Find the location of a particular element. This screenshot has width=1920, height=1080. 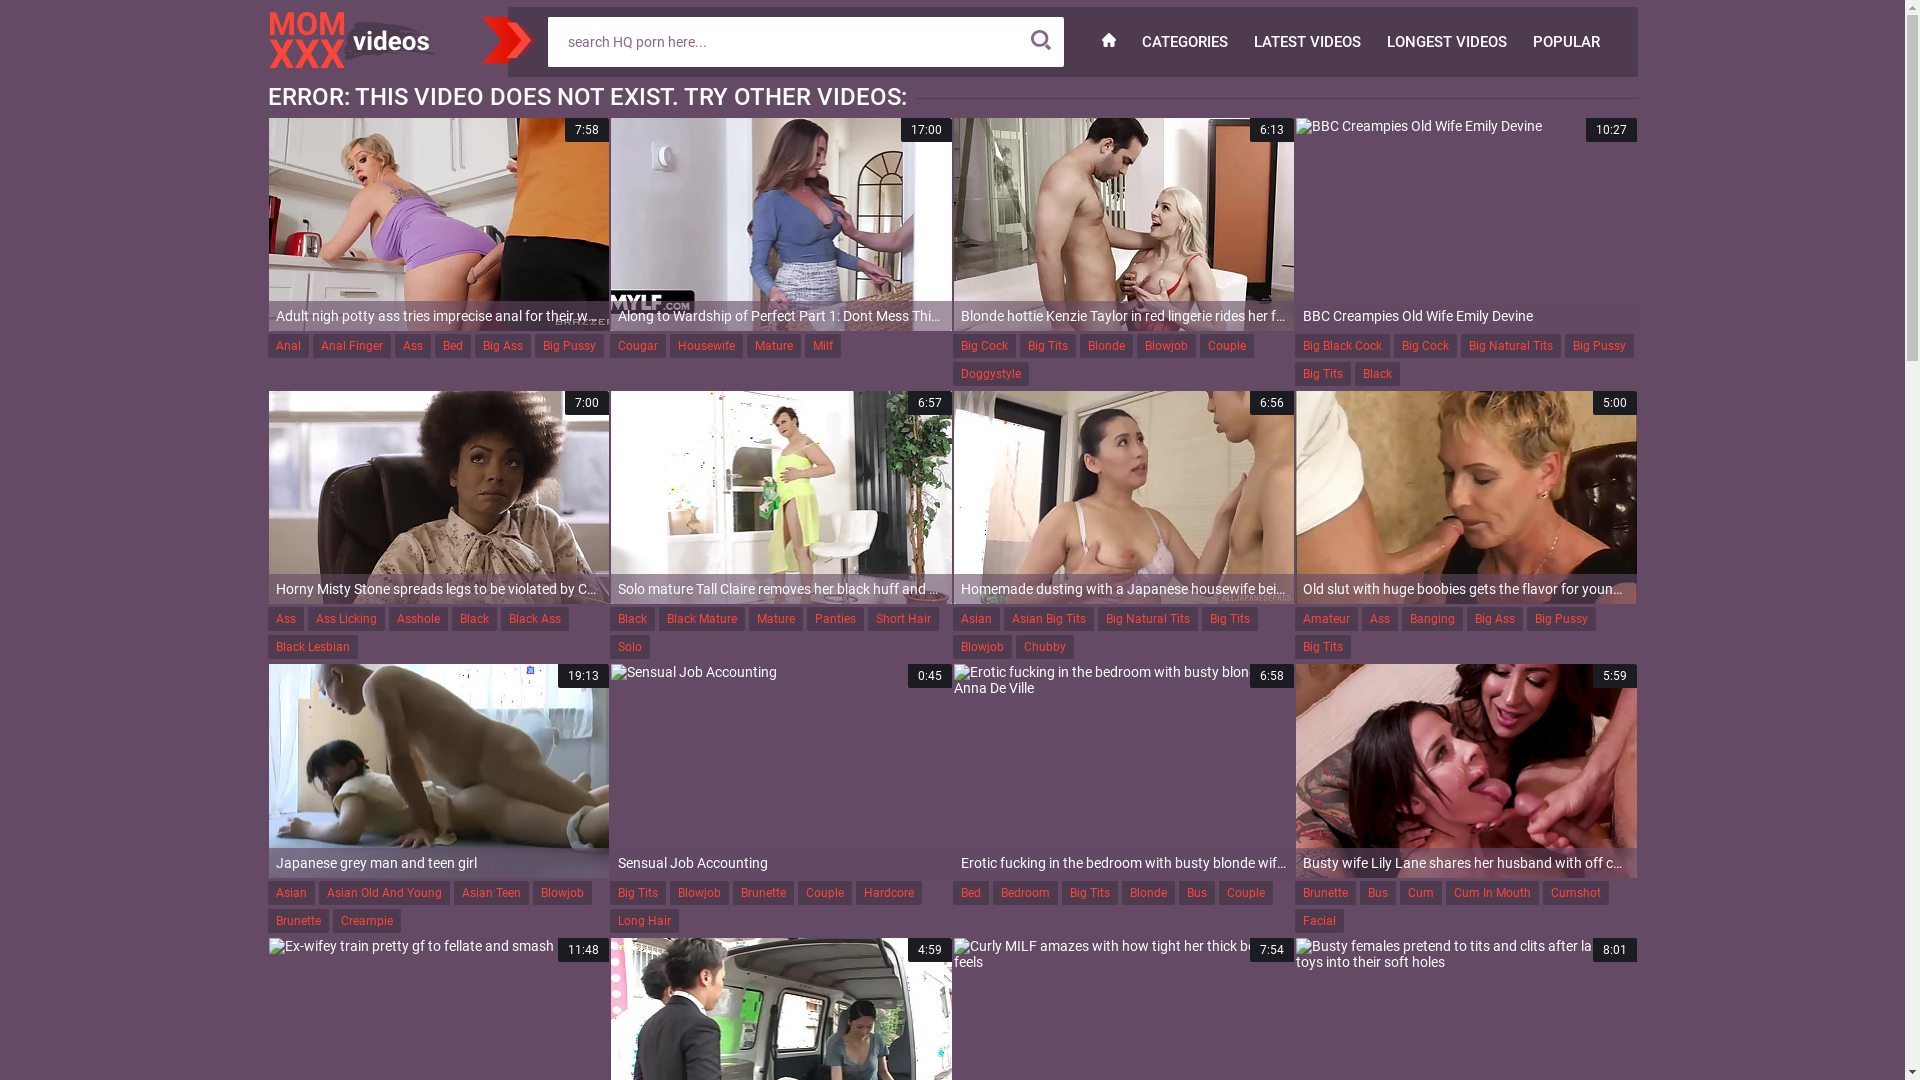

Bed is located at coordinates (970, 892).